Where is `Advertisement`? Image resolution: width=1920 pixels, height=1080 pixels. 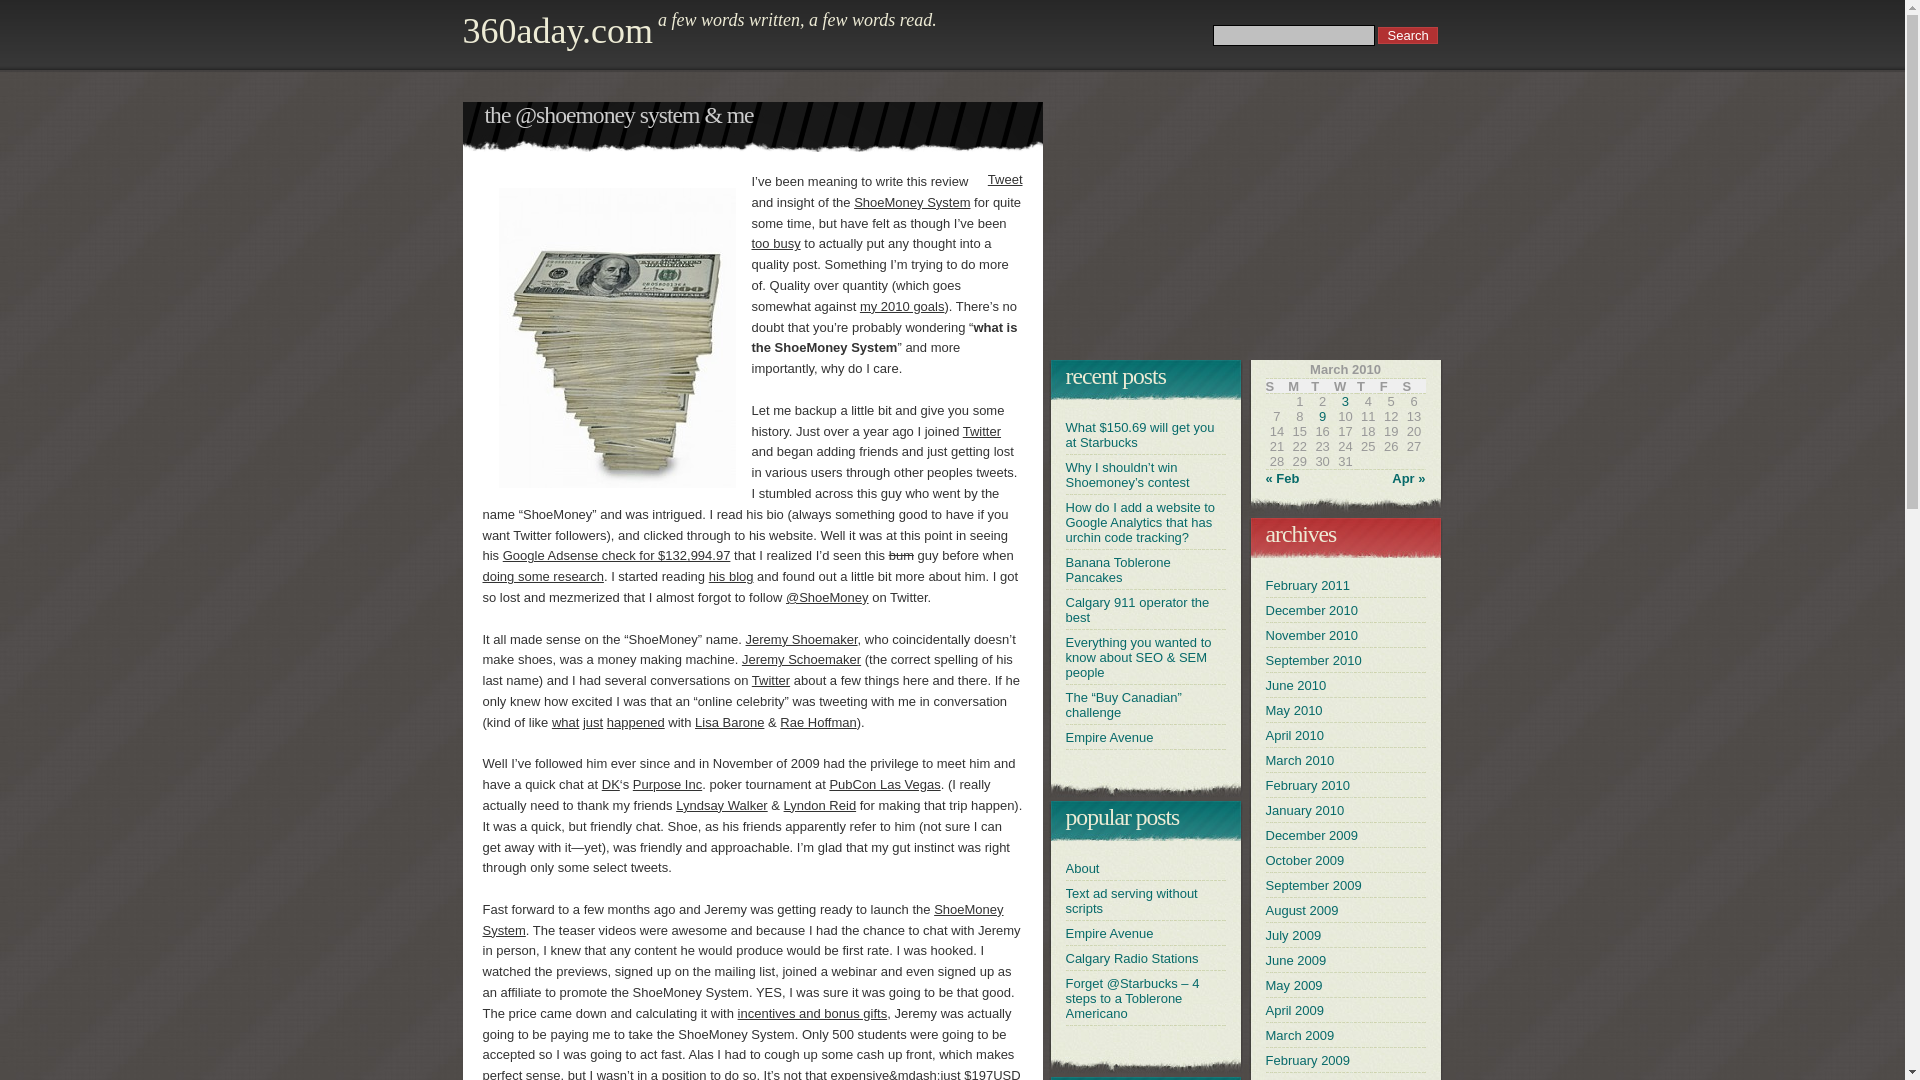 Advertisement is located at coordinates (1248, 227).